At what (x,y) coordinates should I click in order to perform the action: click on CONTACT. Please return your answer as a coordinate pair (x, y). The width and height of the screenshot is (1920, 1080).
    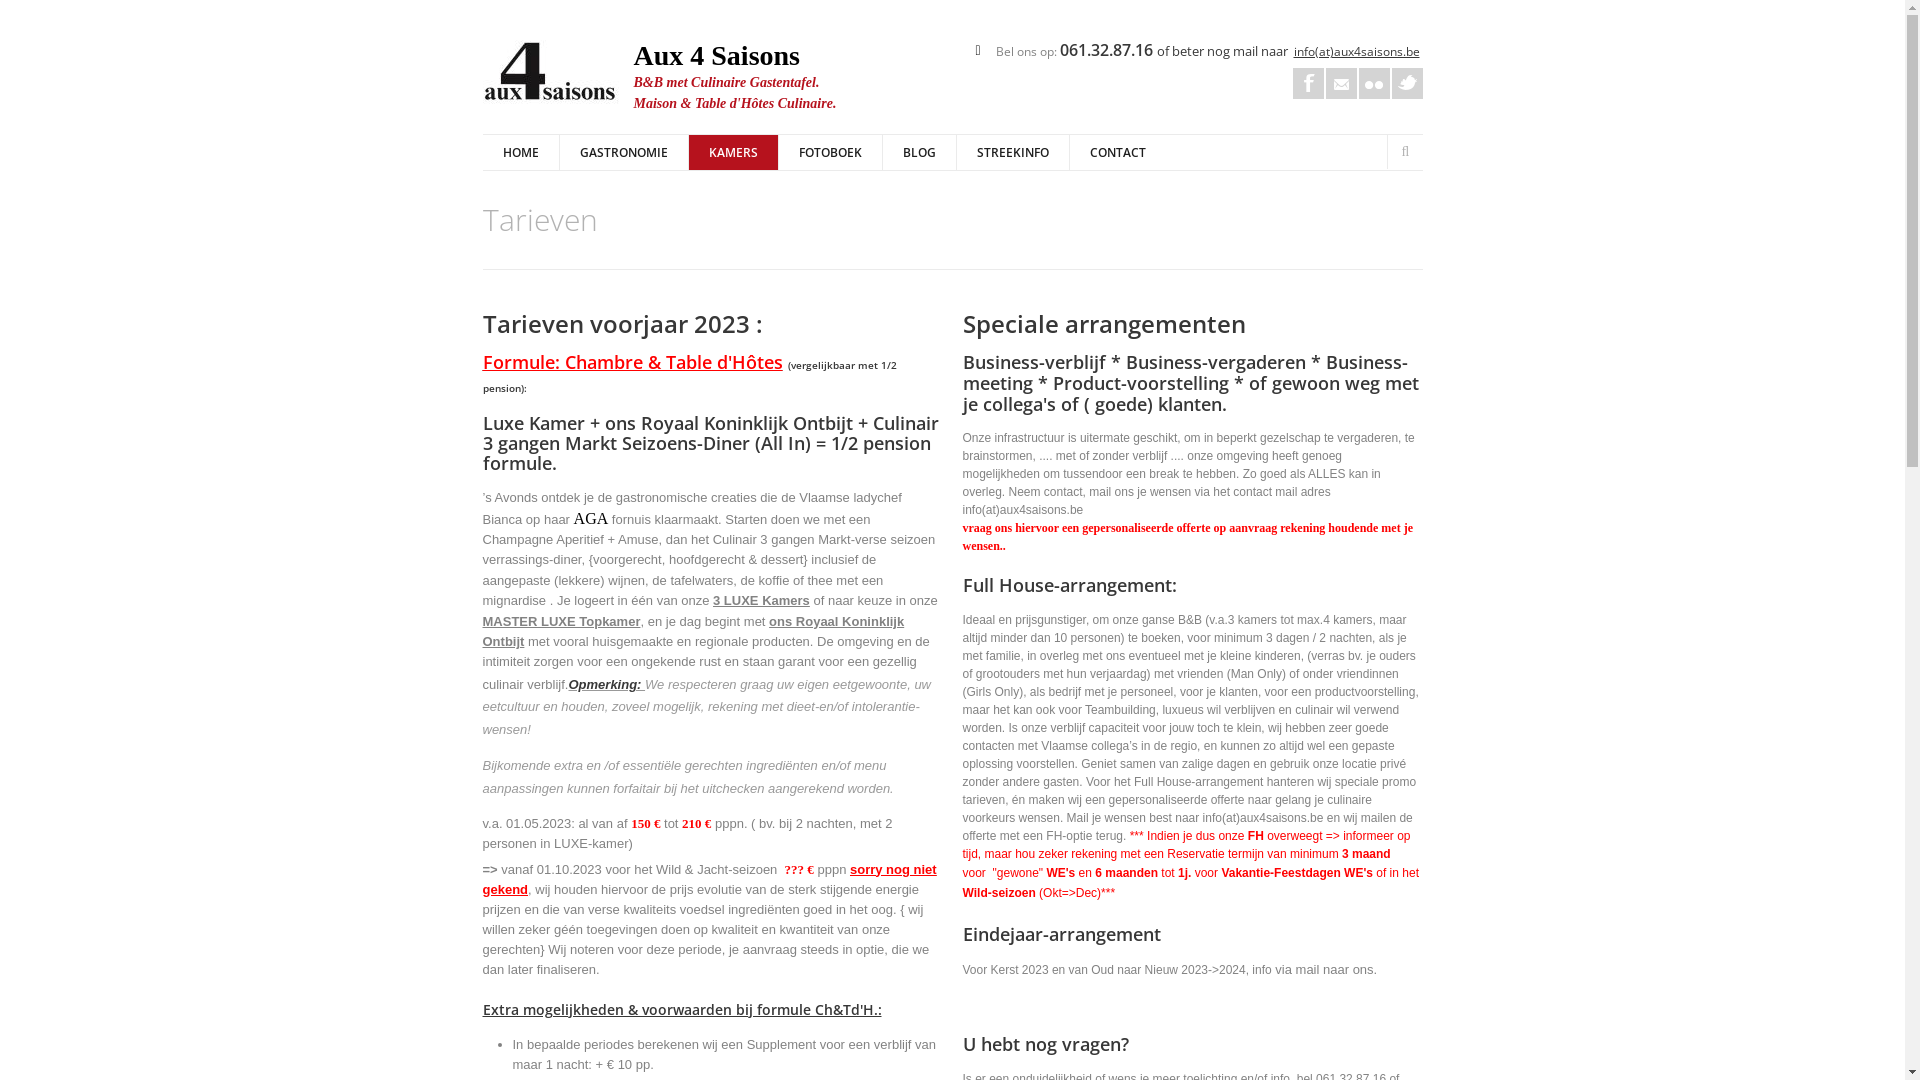
    Looking at the image, I should click on (1116, 152).